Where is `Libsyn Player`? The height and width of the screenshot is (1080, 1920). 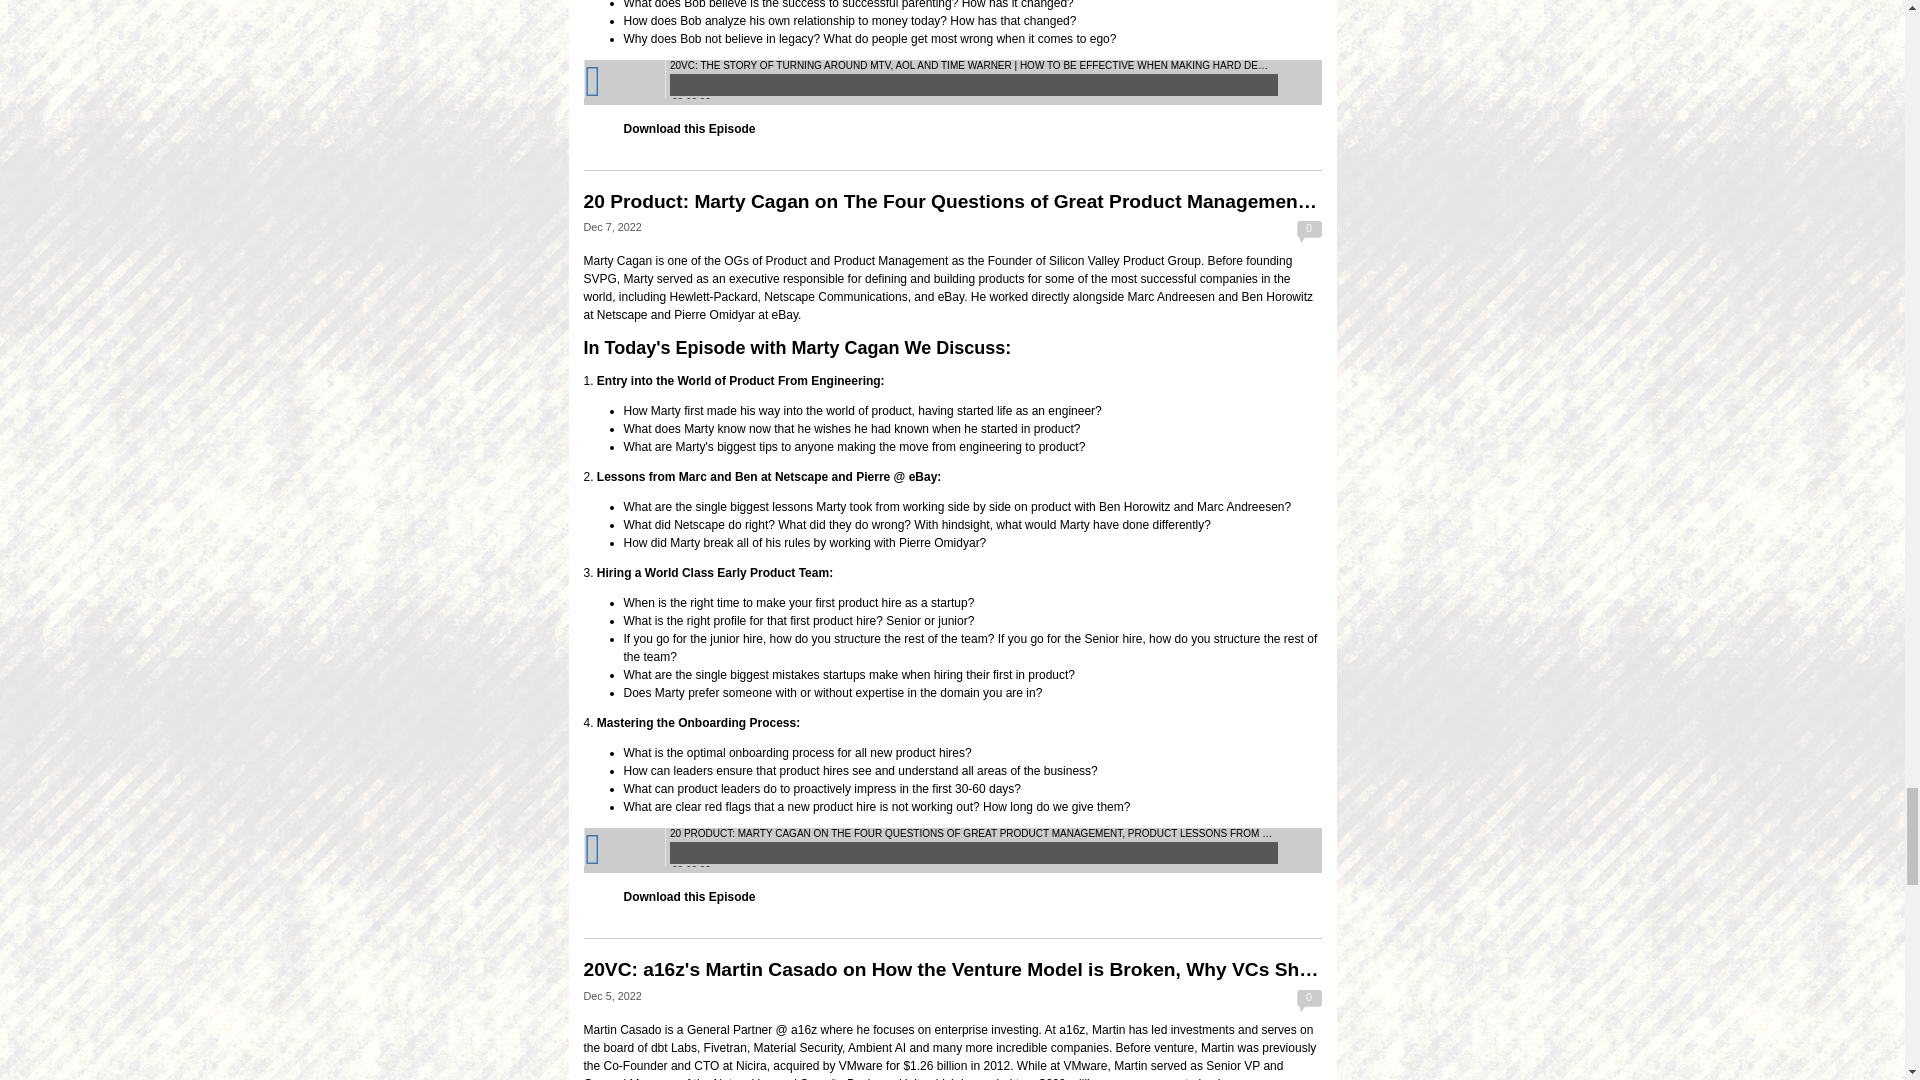 Libsyn Player is located at coordinates (952, 82).